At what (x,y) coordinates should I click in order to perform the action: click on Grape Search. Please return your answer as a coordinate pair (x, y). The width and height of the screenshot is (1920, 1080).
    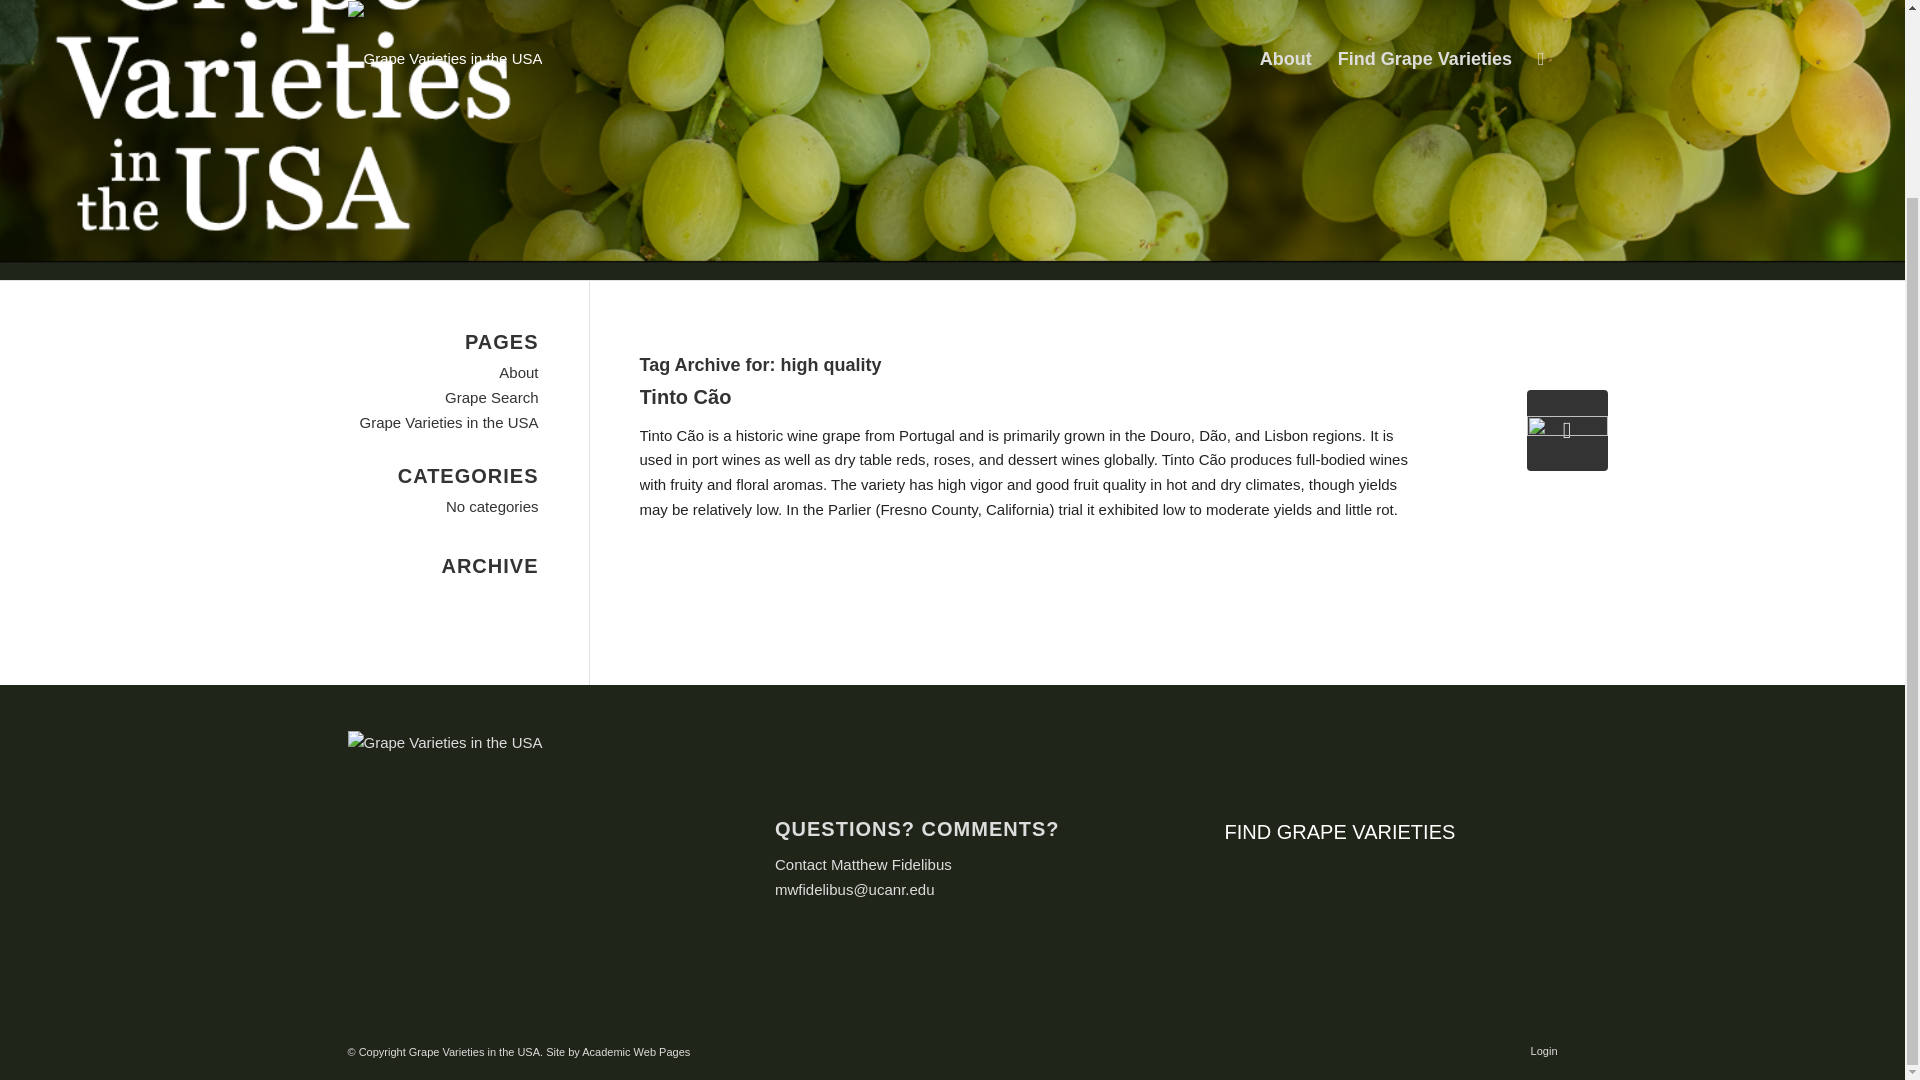
    Looking at the image, I should click on (491, 397).